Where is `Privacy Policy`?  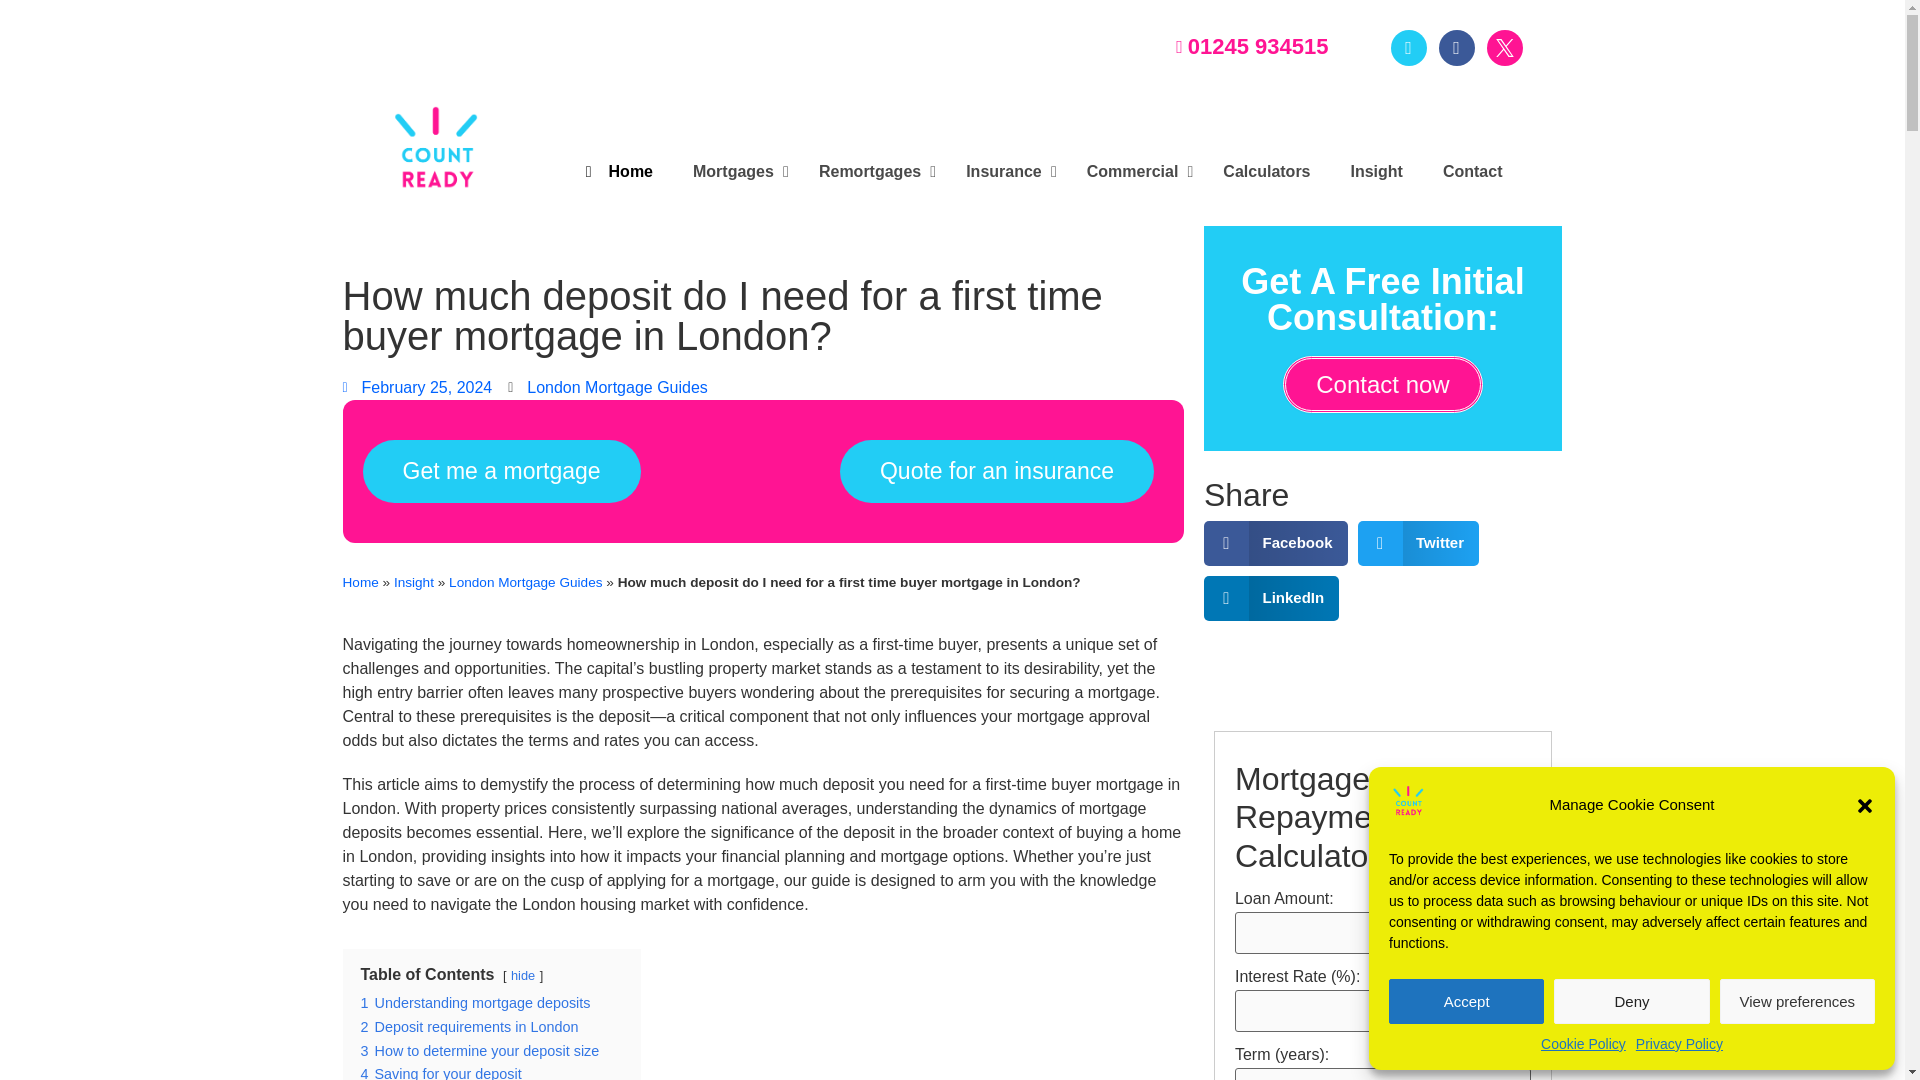
Privacy Policy is located at coordinates (1678, 1044).